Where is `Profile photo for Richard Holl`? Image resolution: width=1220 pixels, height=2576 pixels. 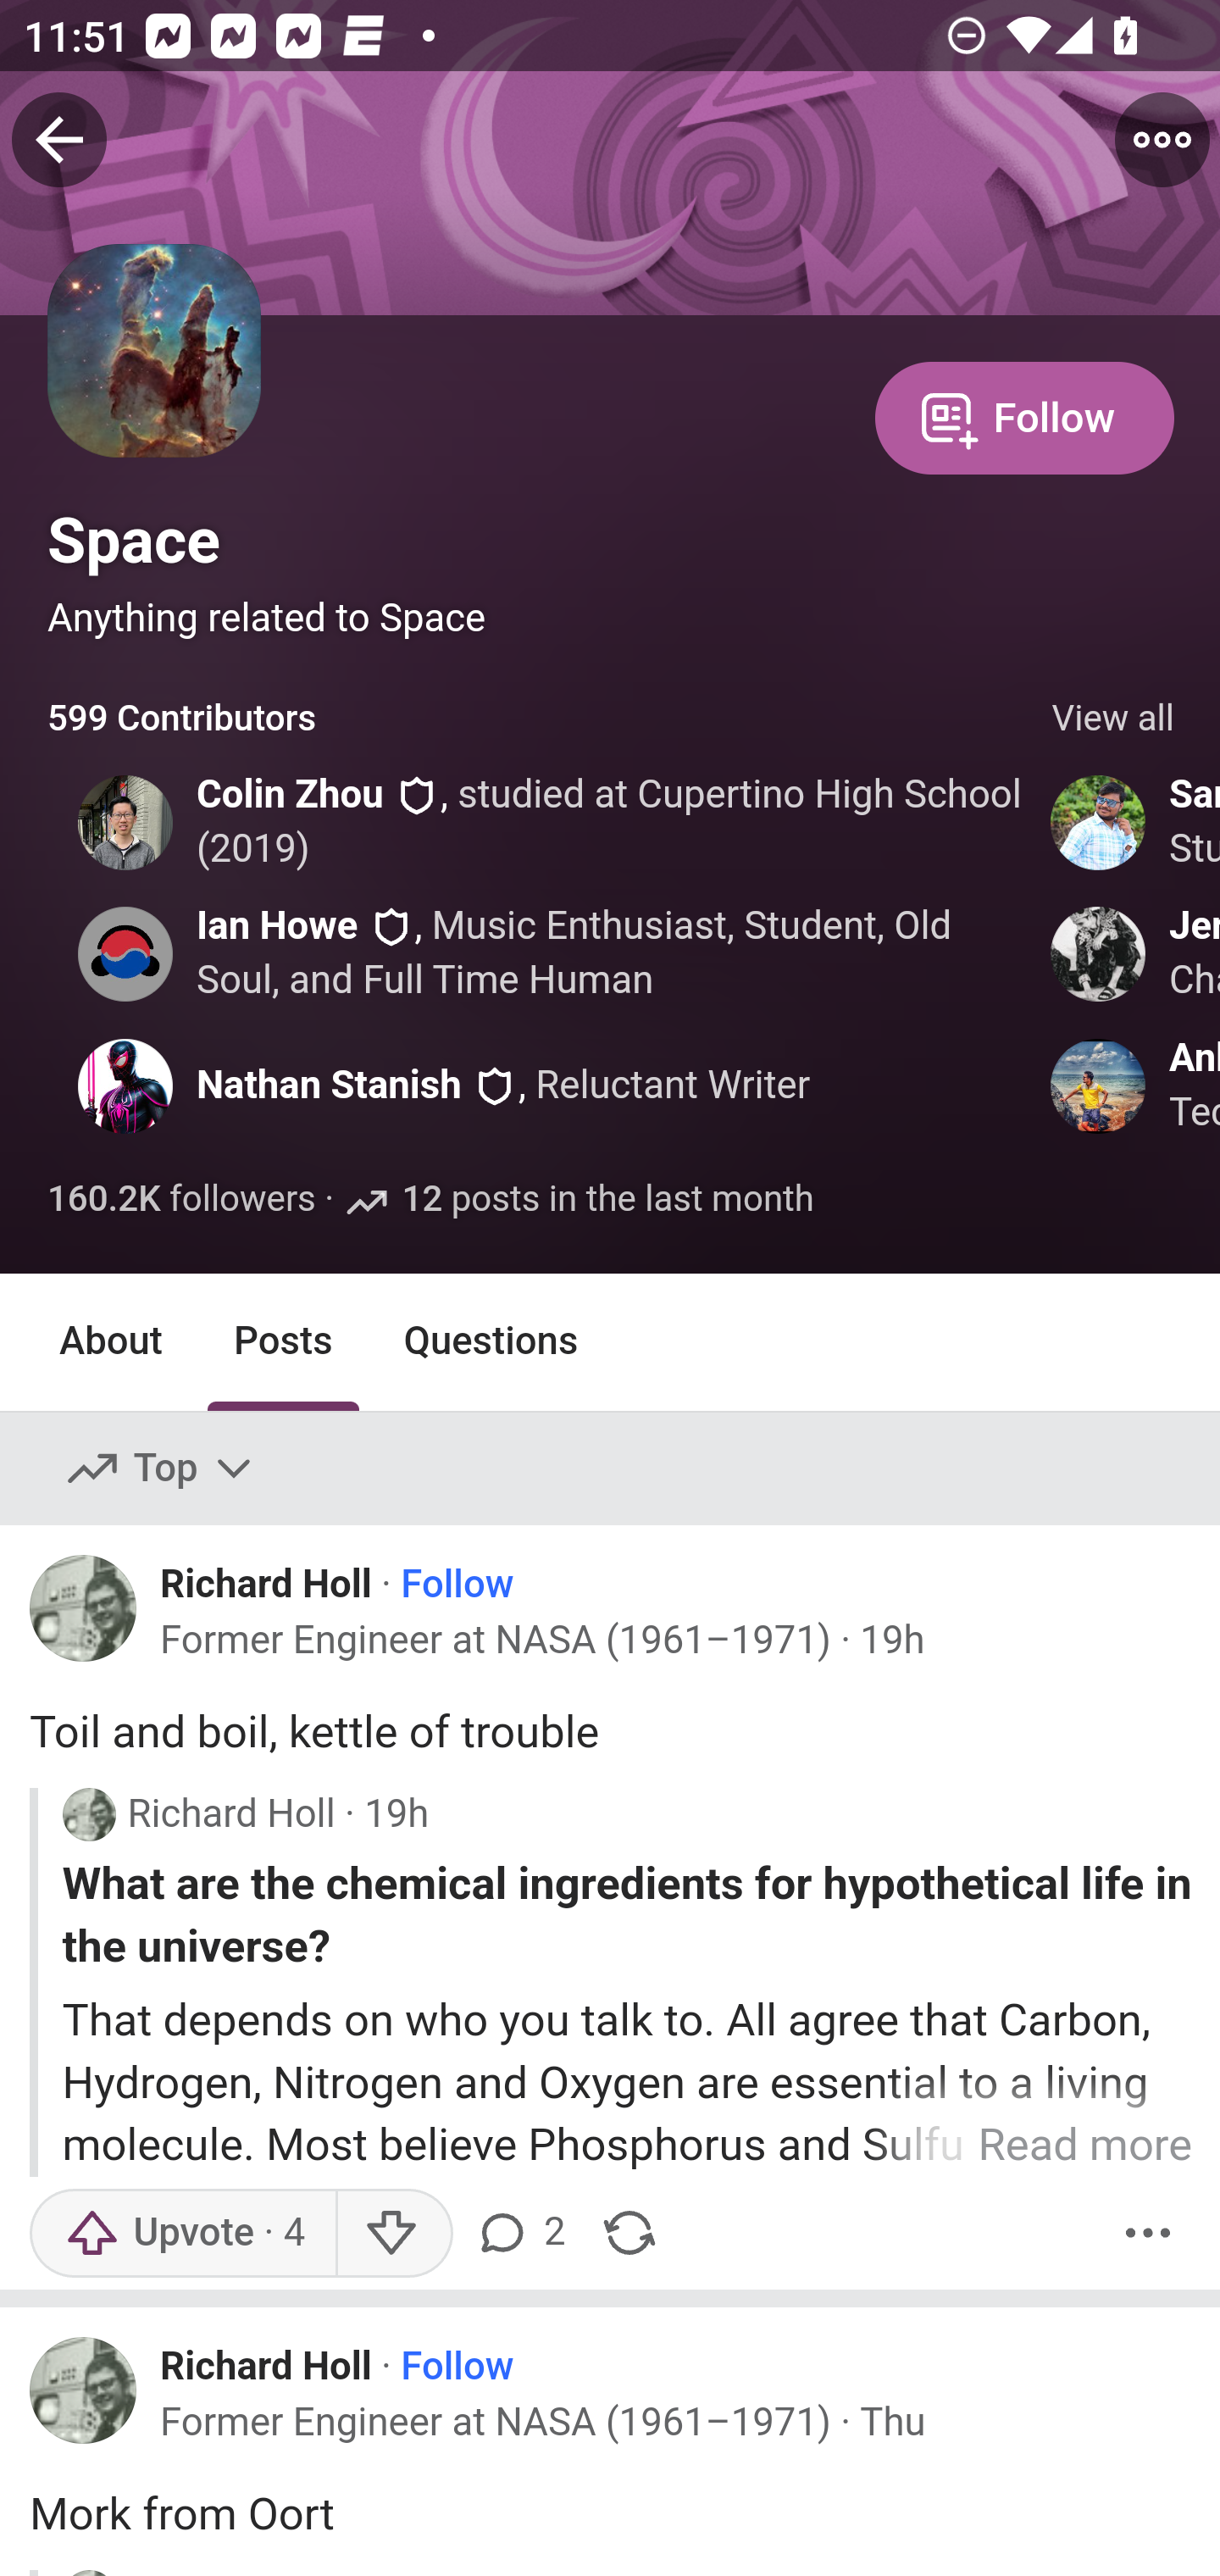
Profile photo for Richard Holl is located at coordinates (84, 1608).